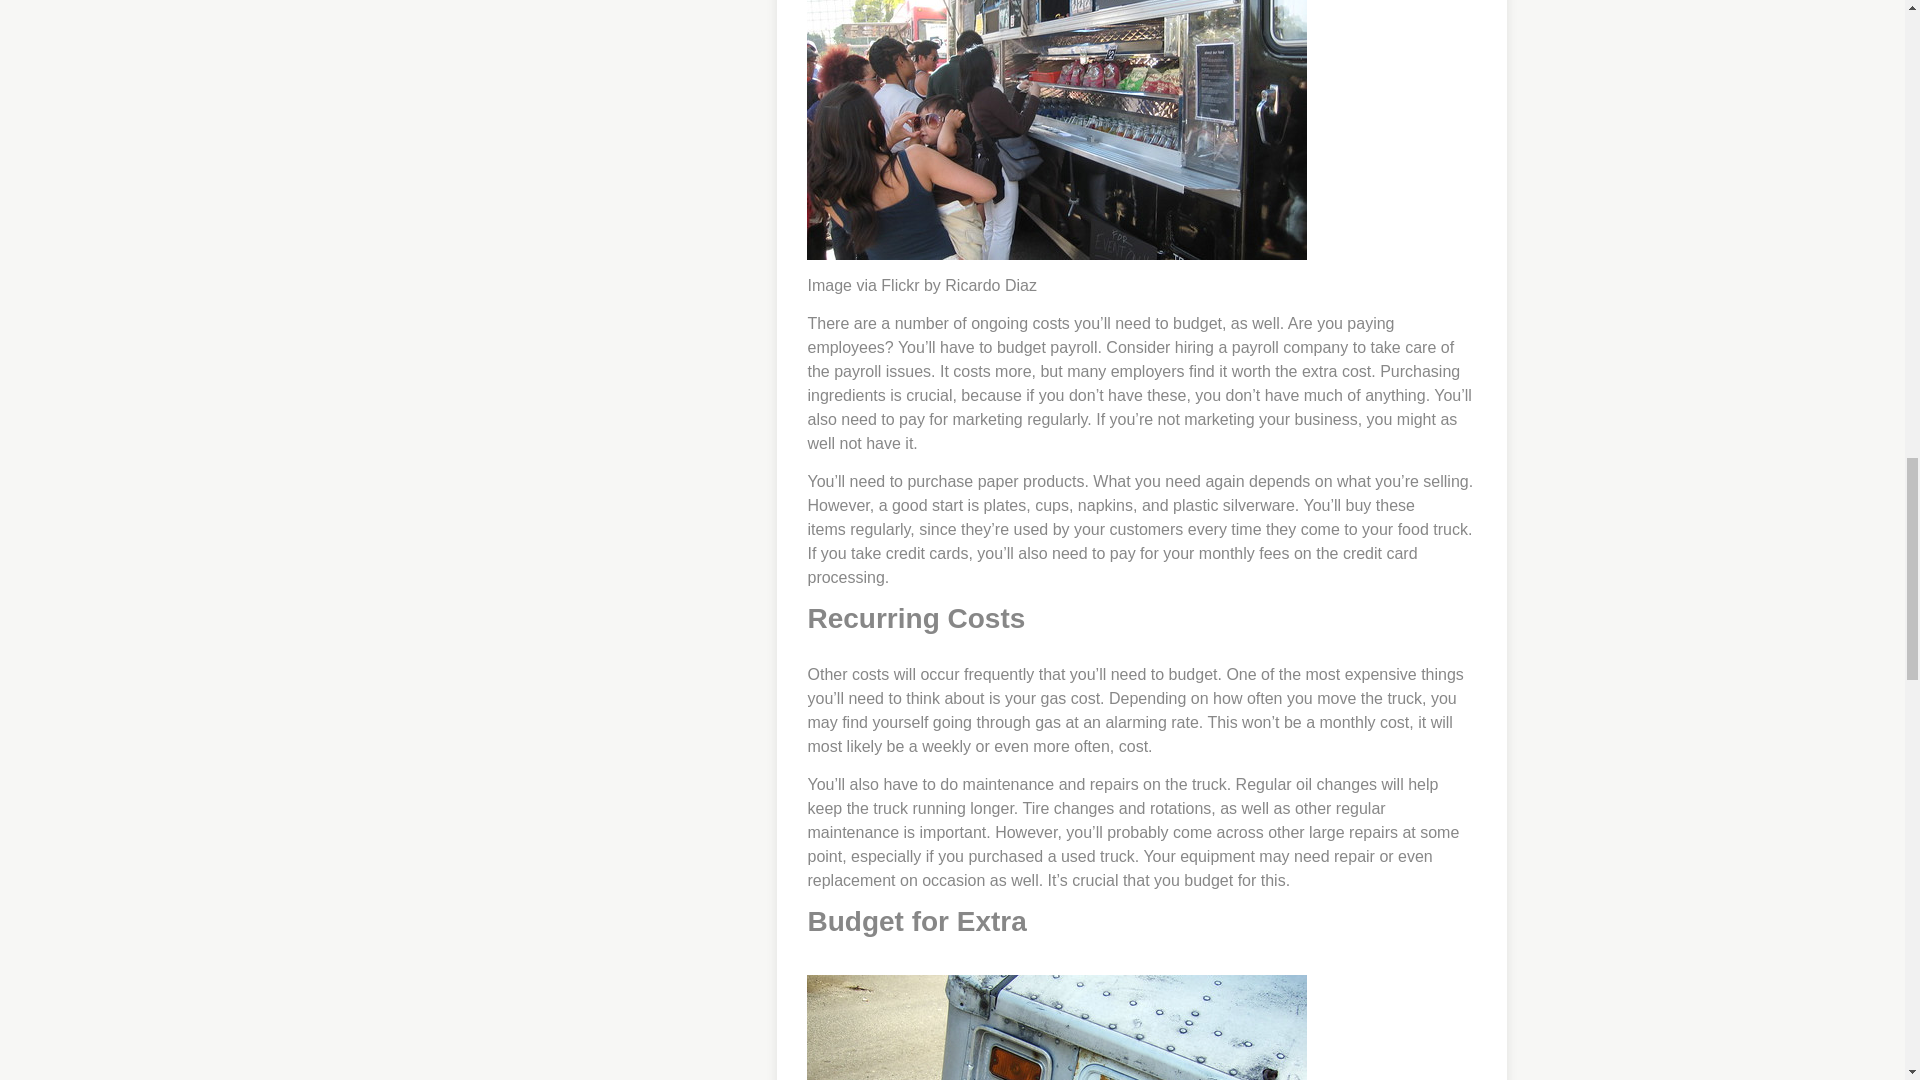  I want to click on Flickr, so click(900, 284).